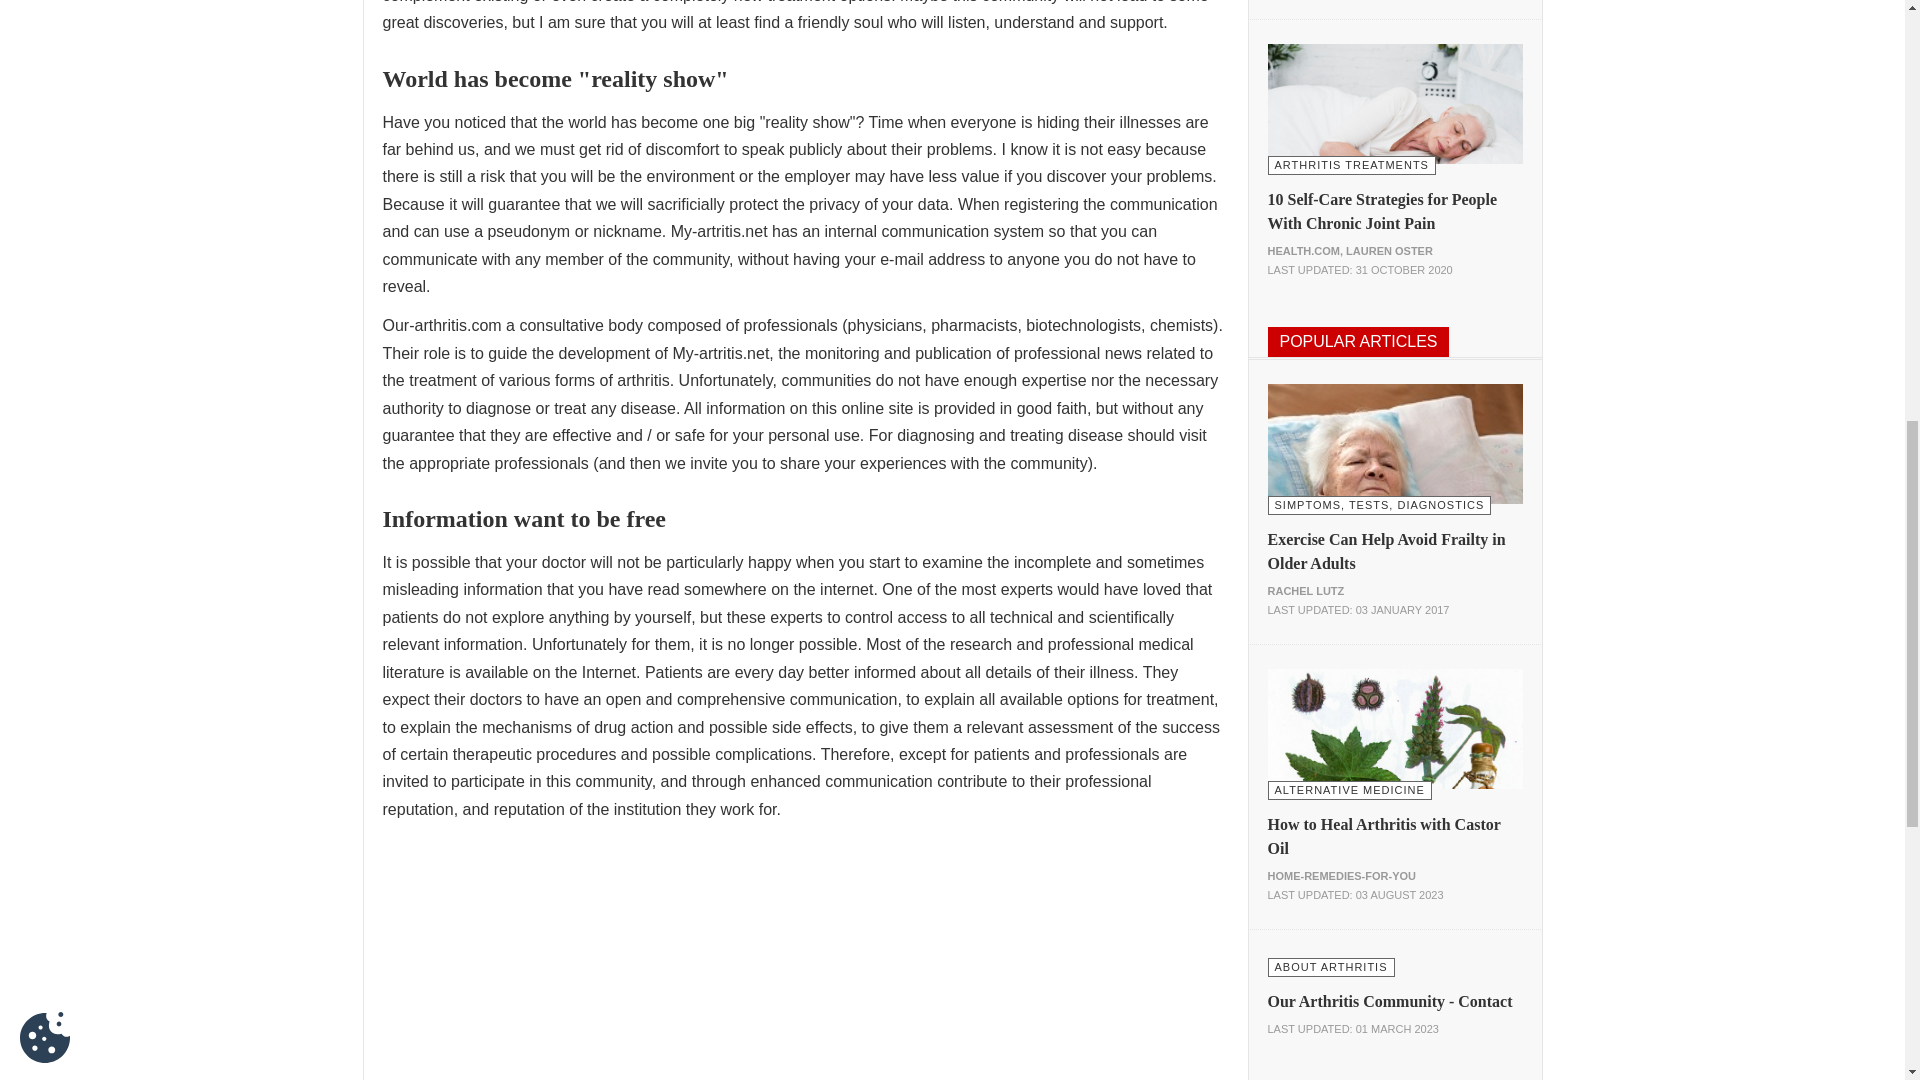 The height and width of the screenshot is (1080, 1920). What do you see at coordinates (1350, 251) in the screenshot?
I see `Written by: ` at bounding box center [1350, 251].